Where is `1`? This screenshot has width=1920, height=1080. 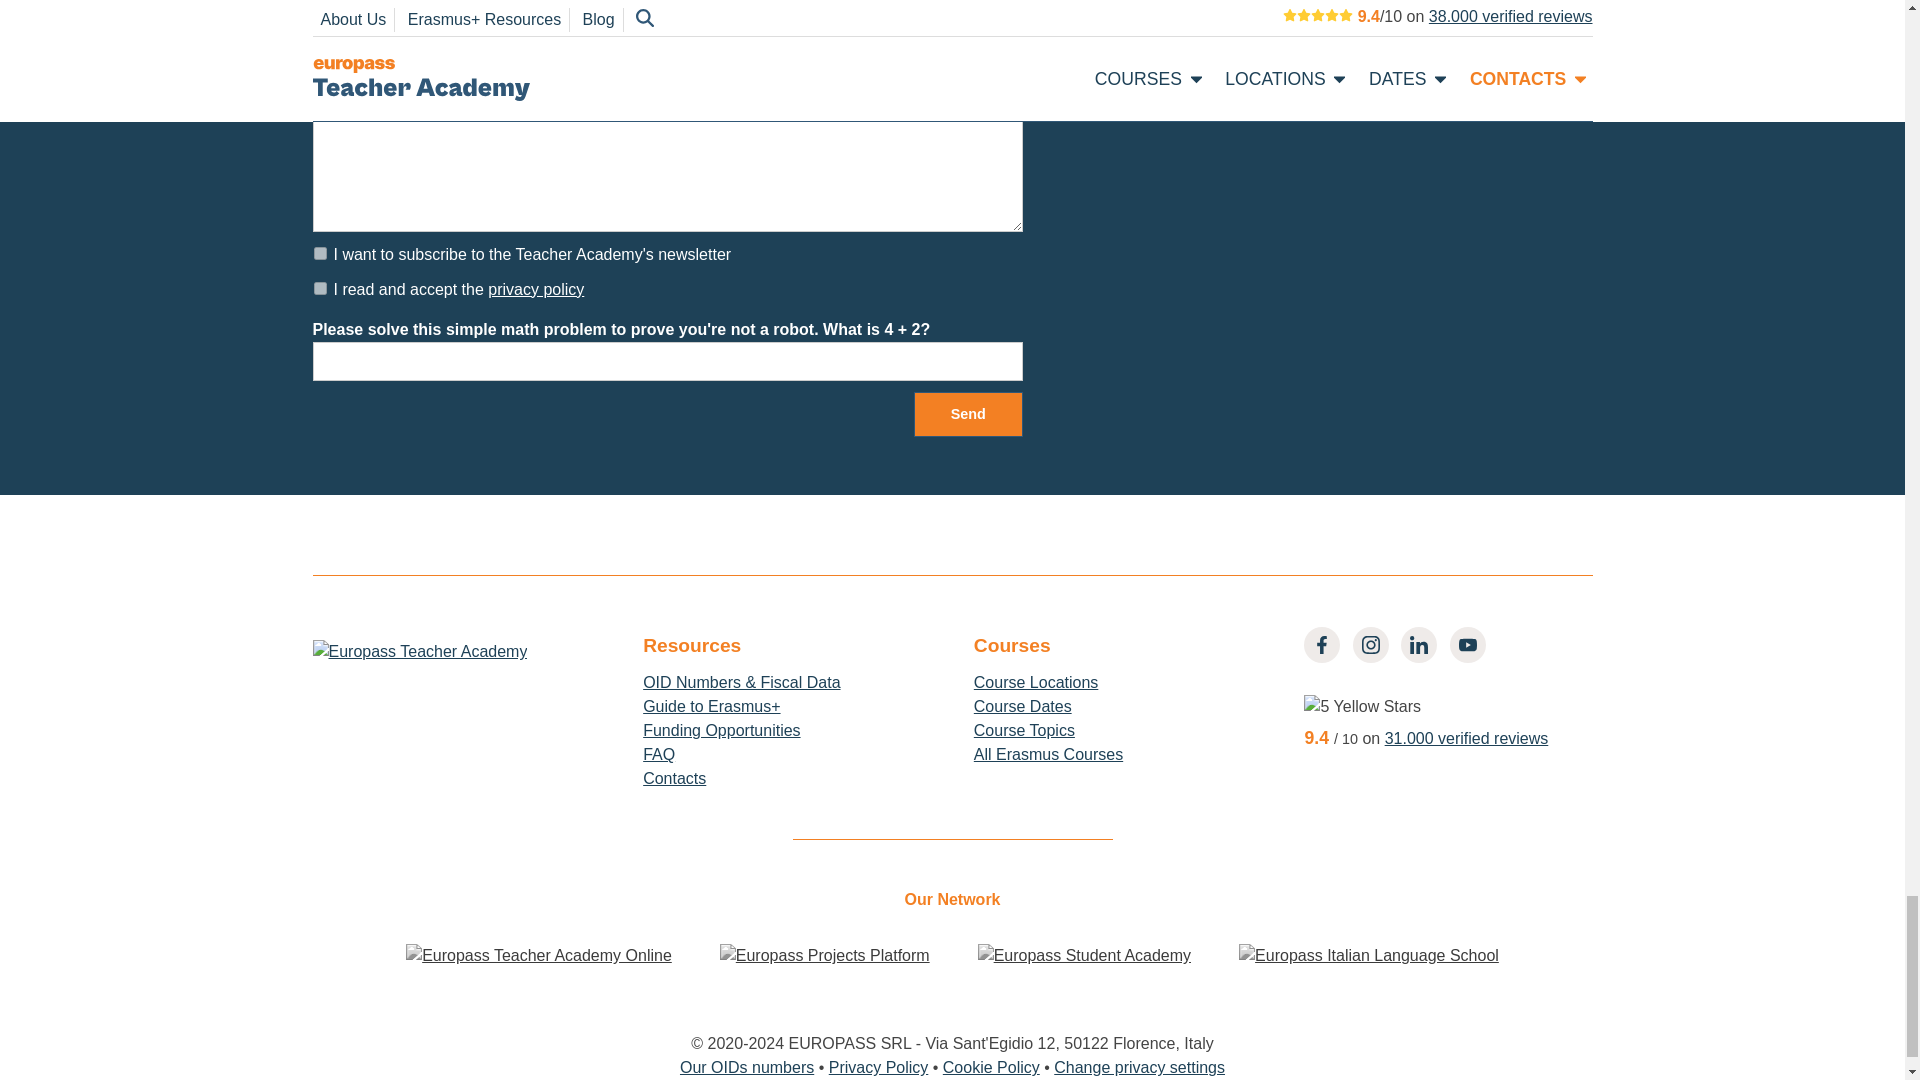 1 is located at coordinates (320, 254).